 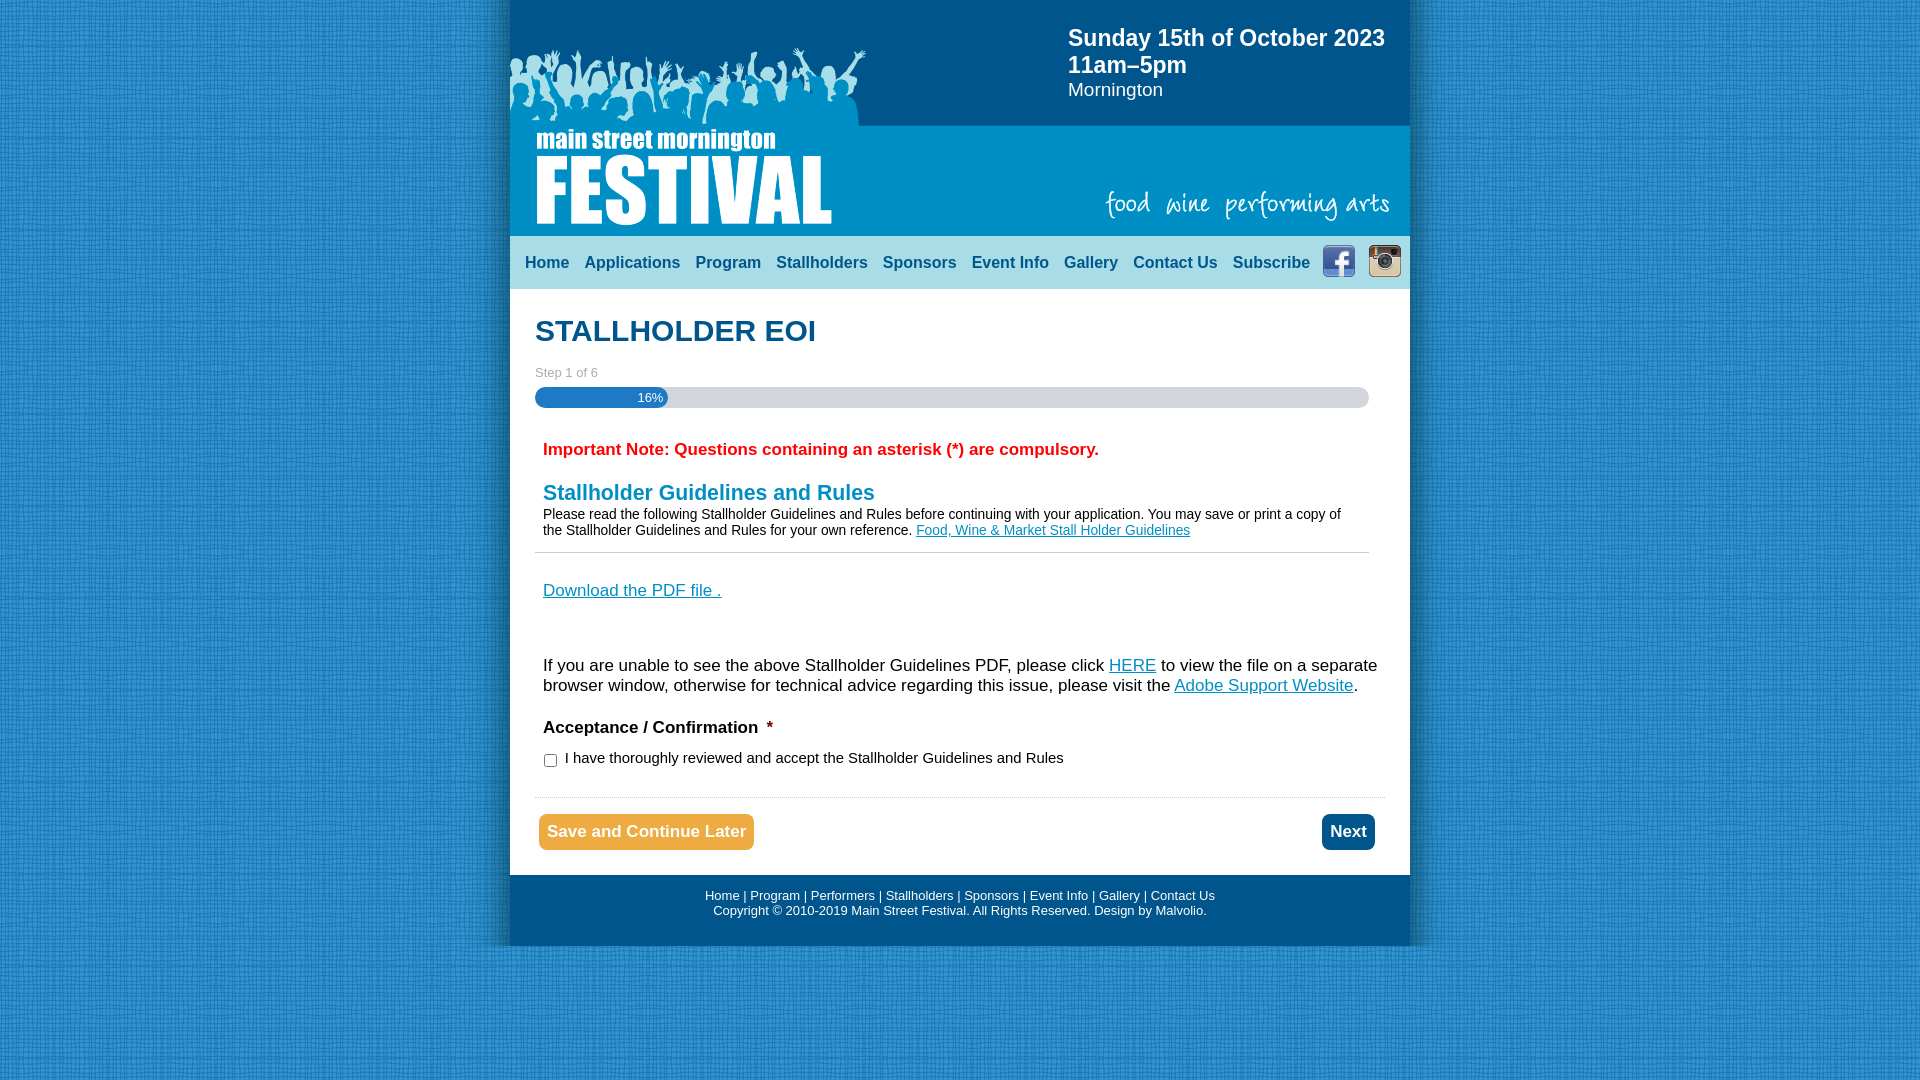 I want to click on Adobe Support Website, so click(x=1264, y=686).